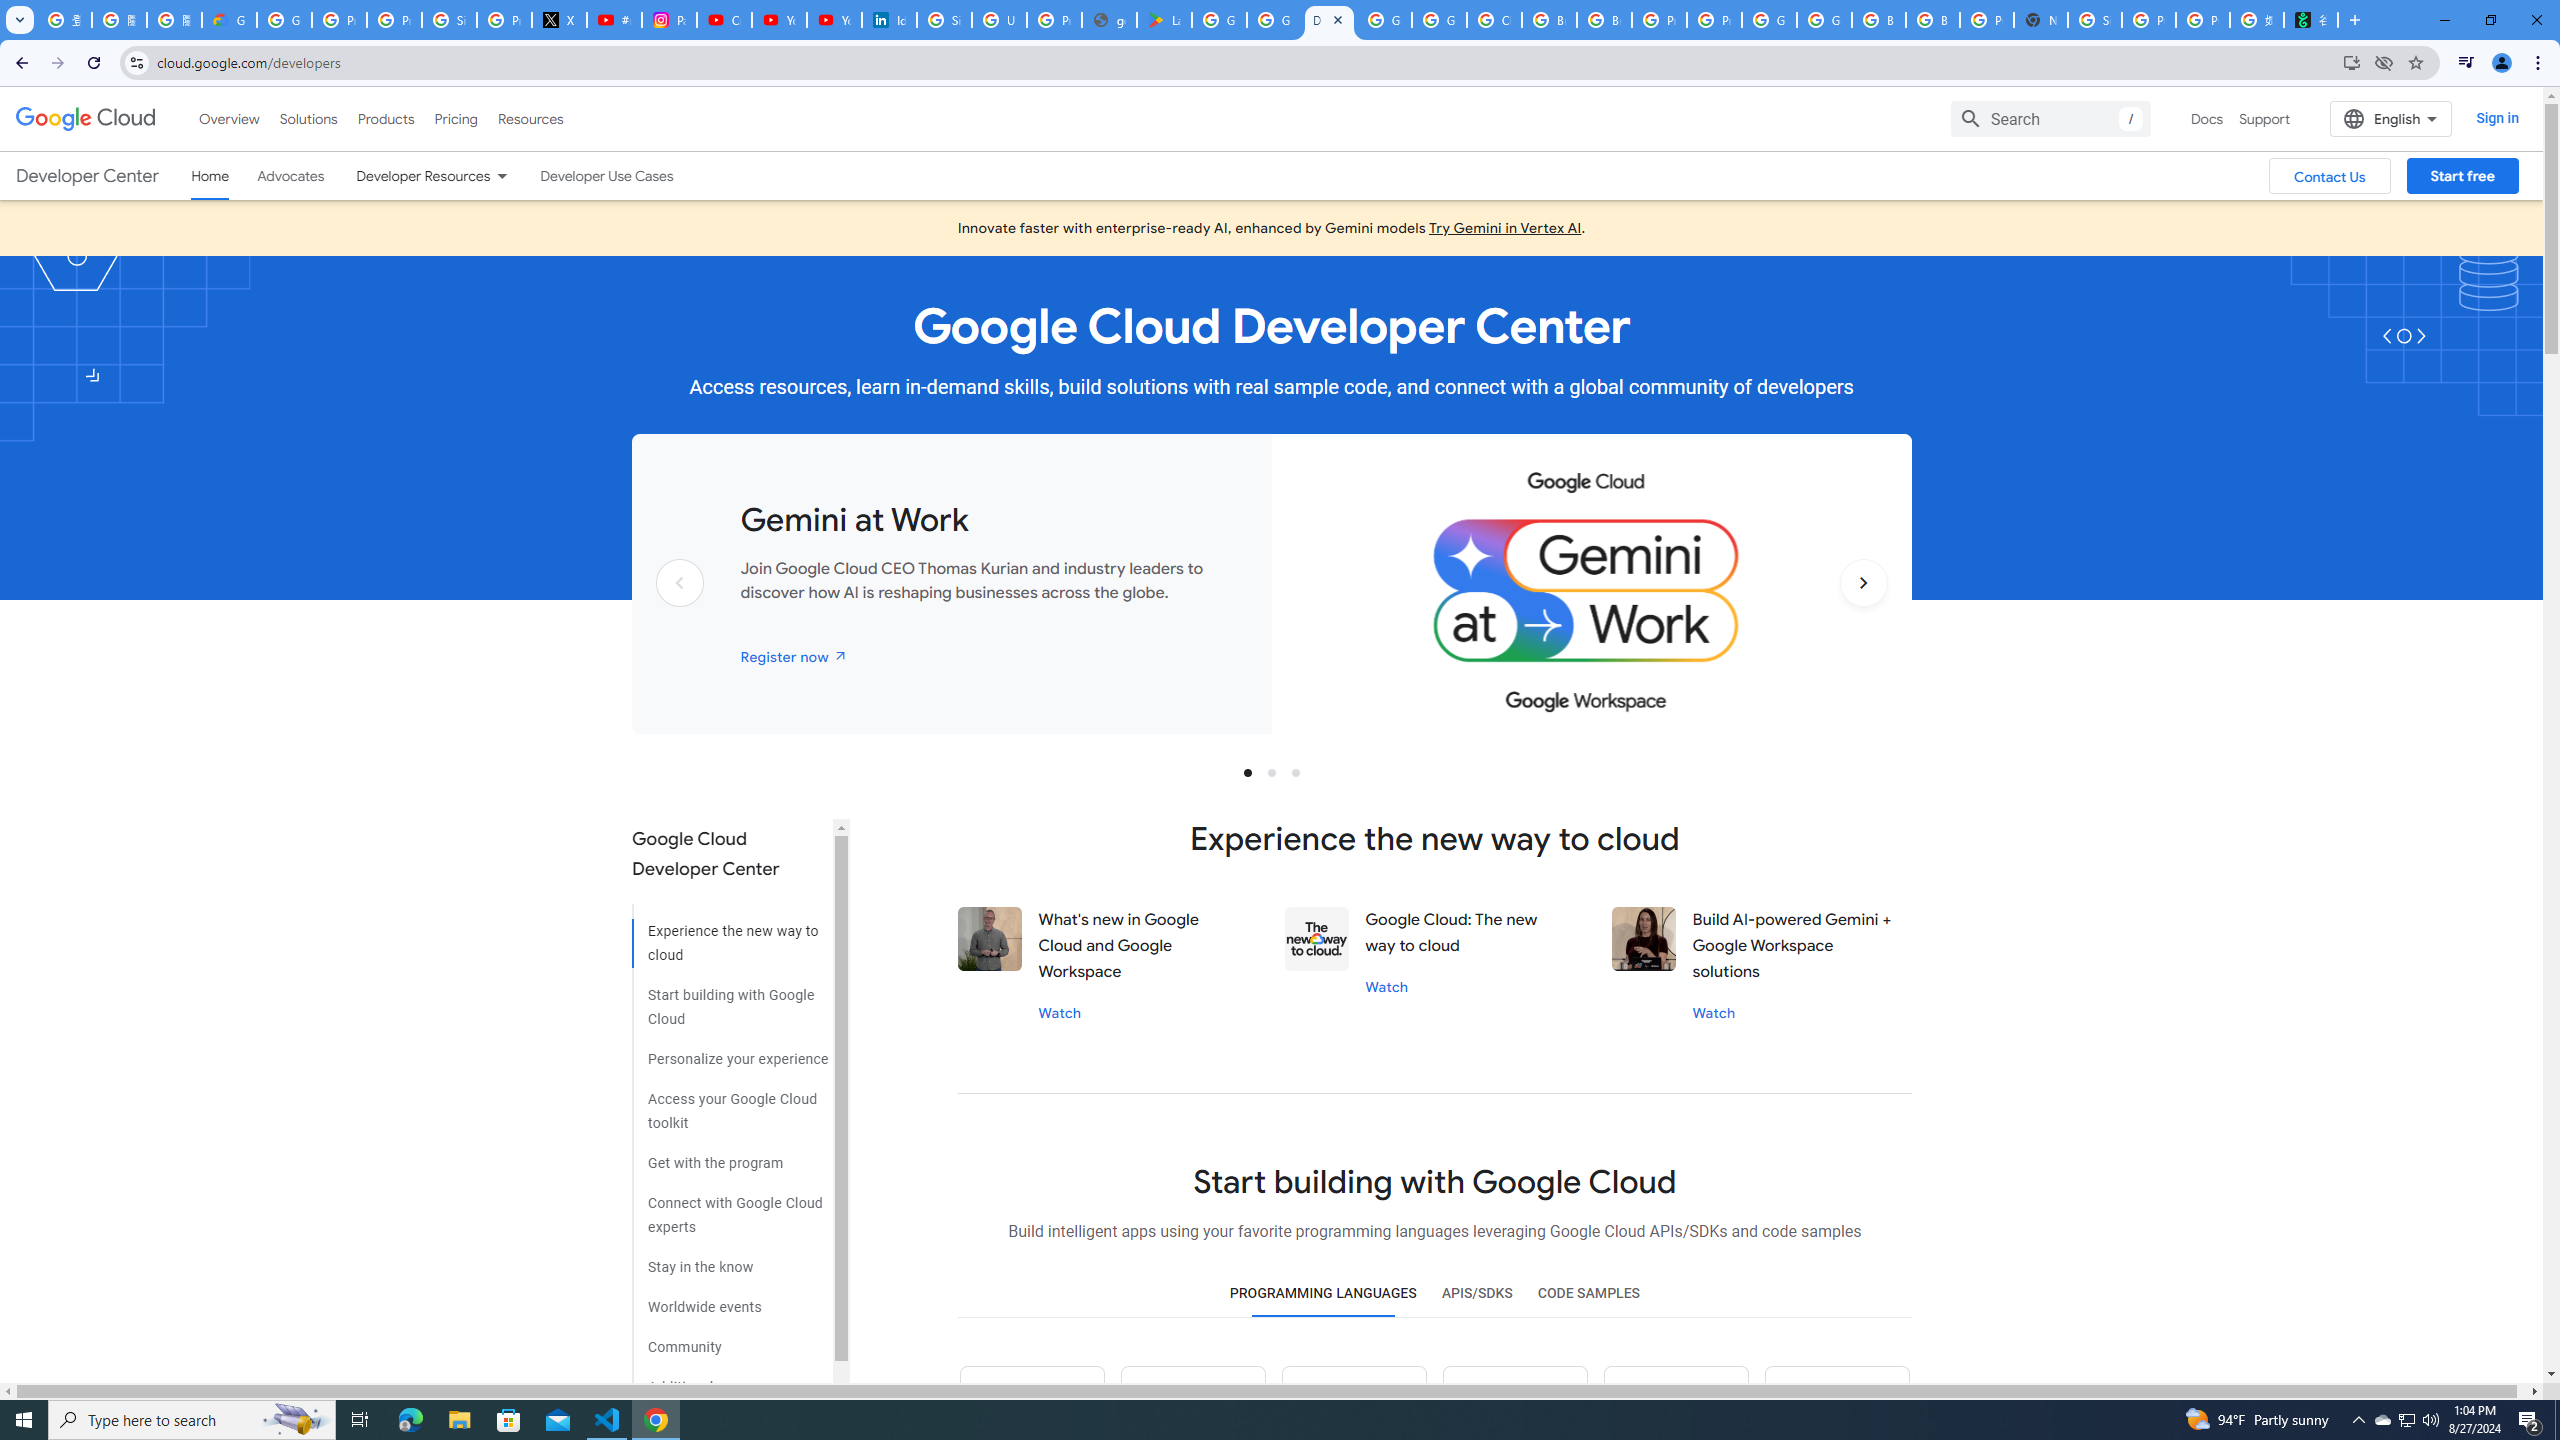 This screenshot has width=2560, height=1440. I want to click on Browse Chrome as a guest - Computer - Google Chrome Help, so click(1550, 20).